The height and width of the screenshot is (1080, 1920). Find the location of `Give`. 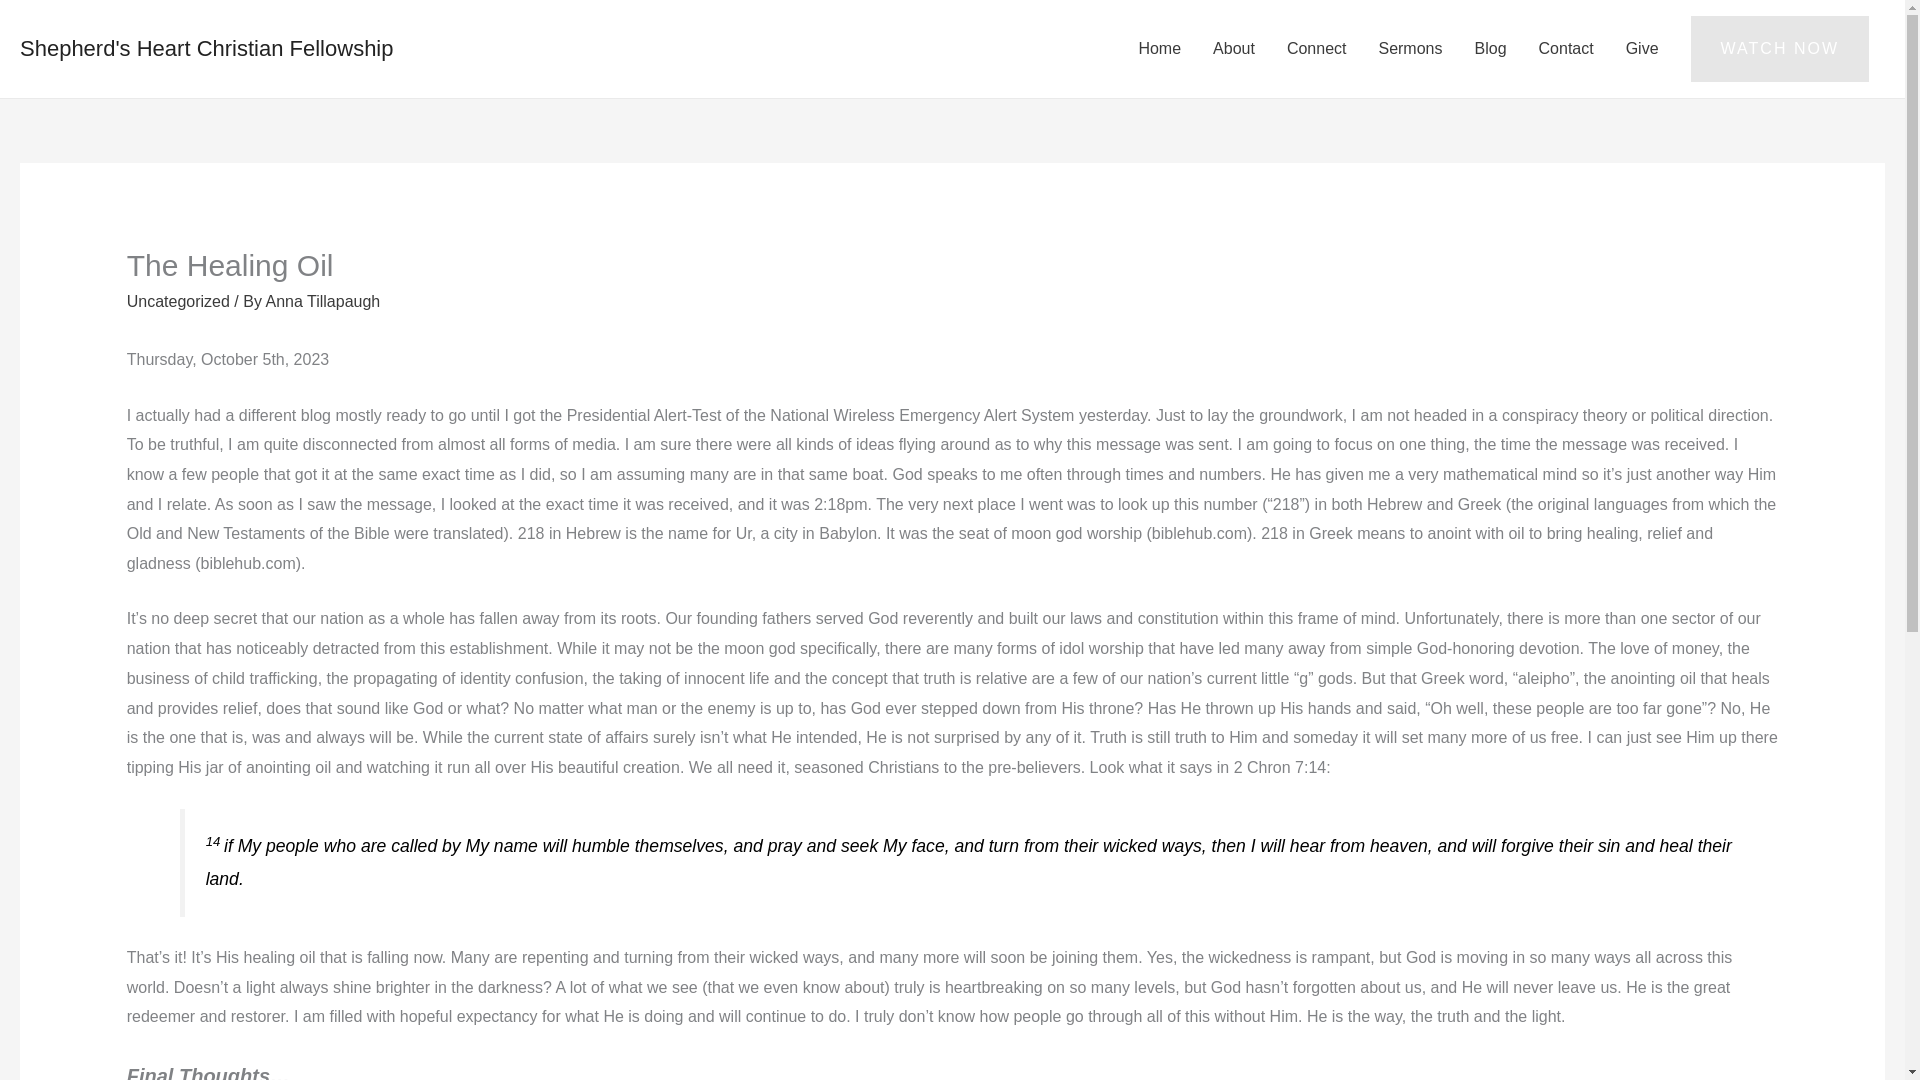

Give is located at coordinates (1642, 49).